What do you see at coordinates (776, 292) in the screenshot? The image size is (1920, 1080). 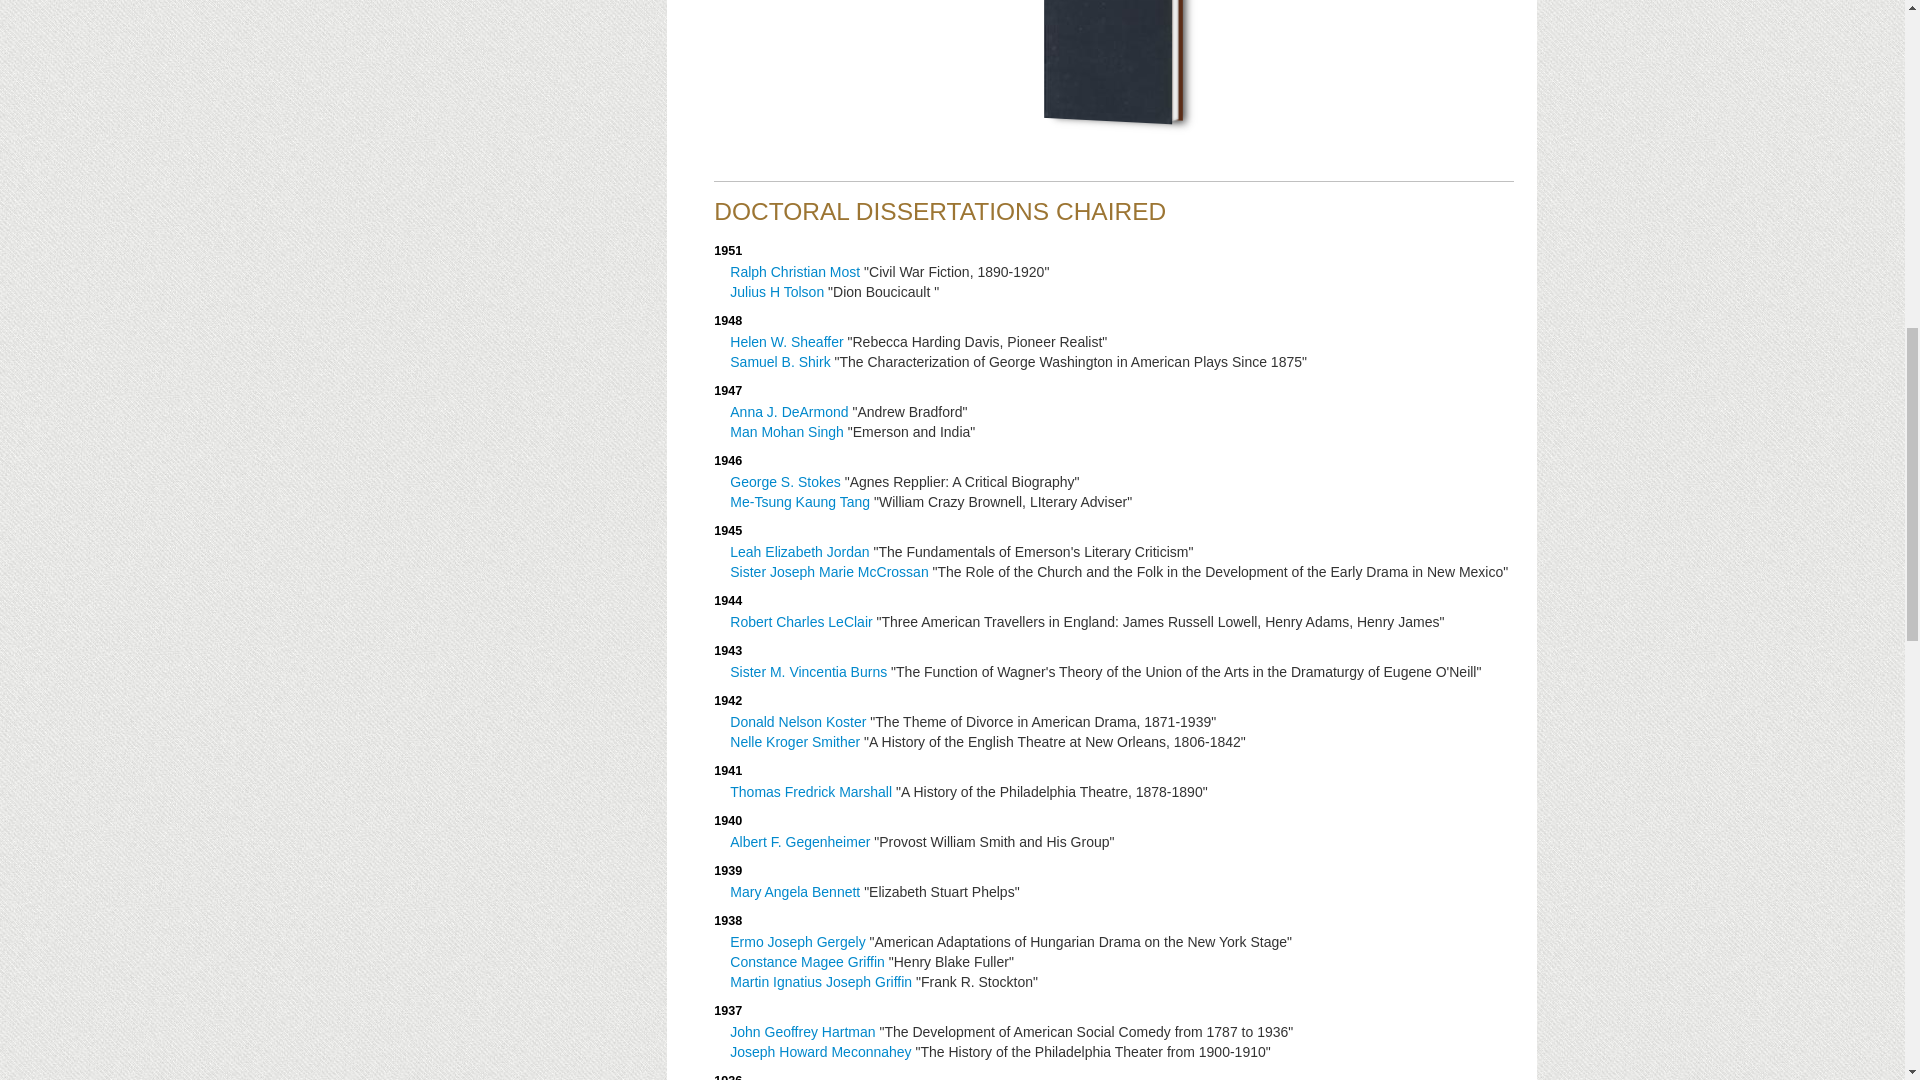 I see `Julius H Tolson` at bounding box center [776, 292].